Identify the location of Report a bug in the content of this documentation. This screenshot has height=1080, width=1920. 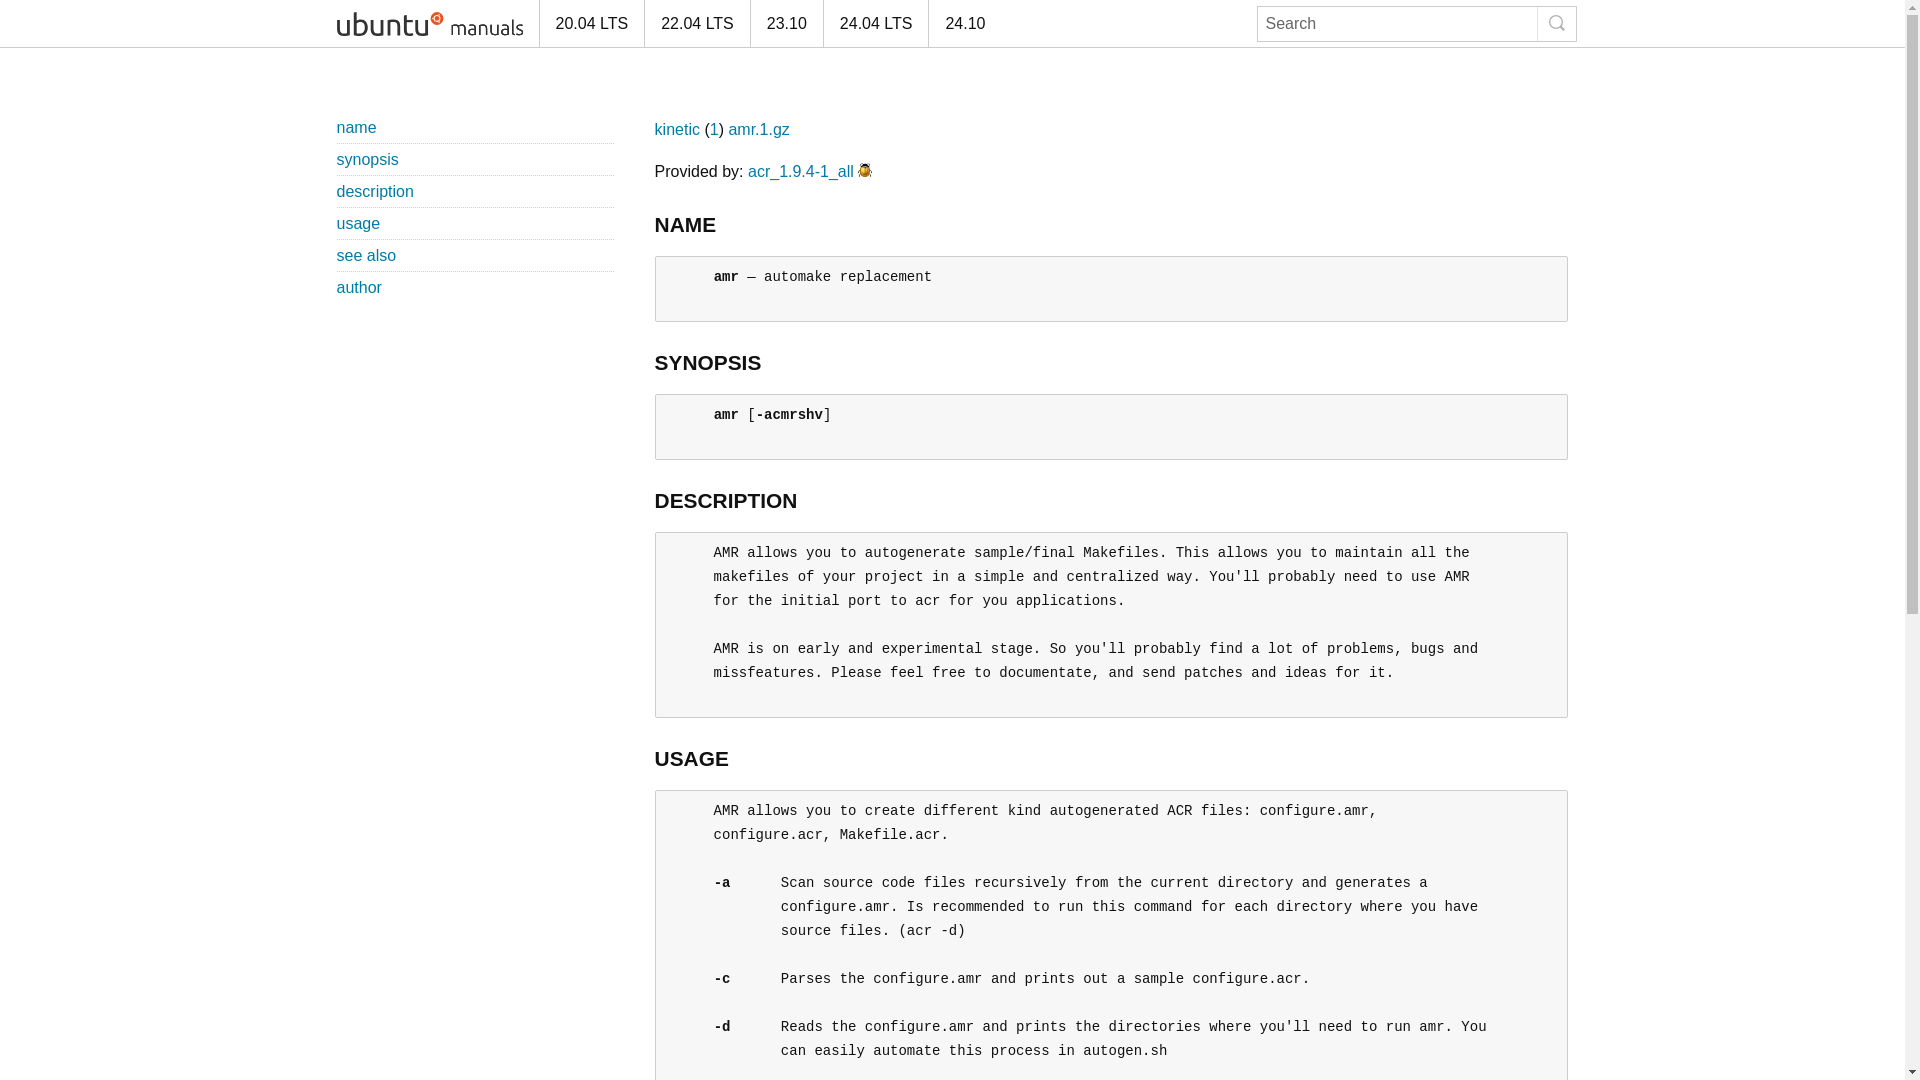
(864, 172).